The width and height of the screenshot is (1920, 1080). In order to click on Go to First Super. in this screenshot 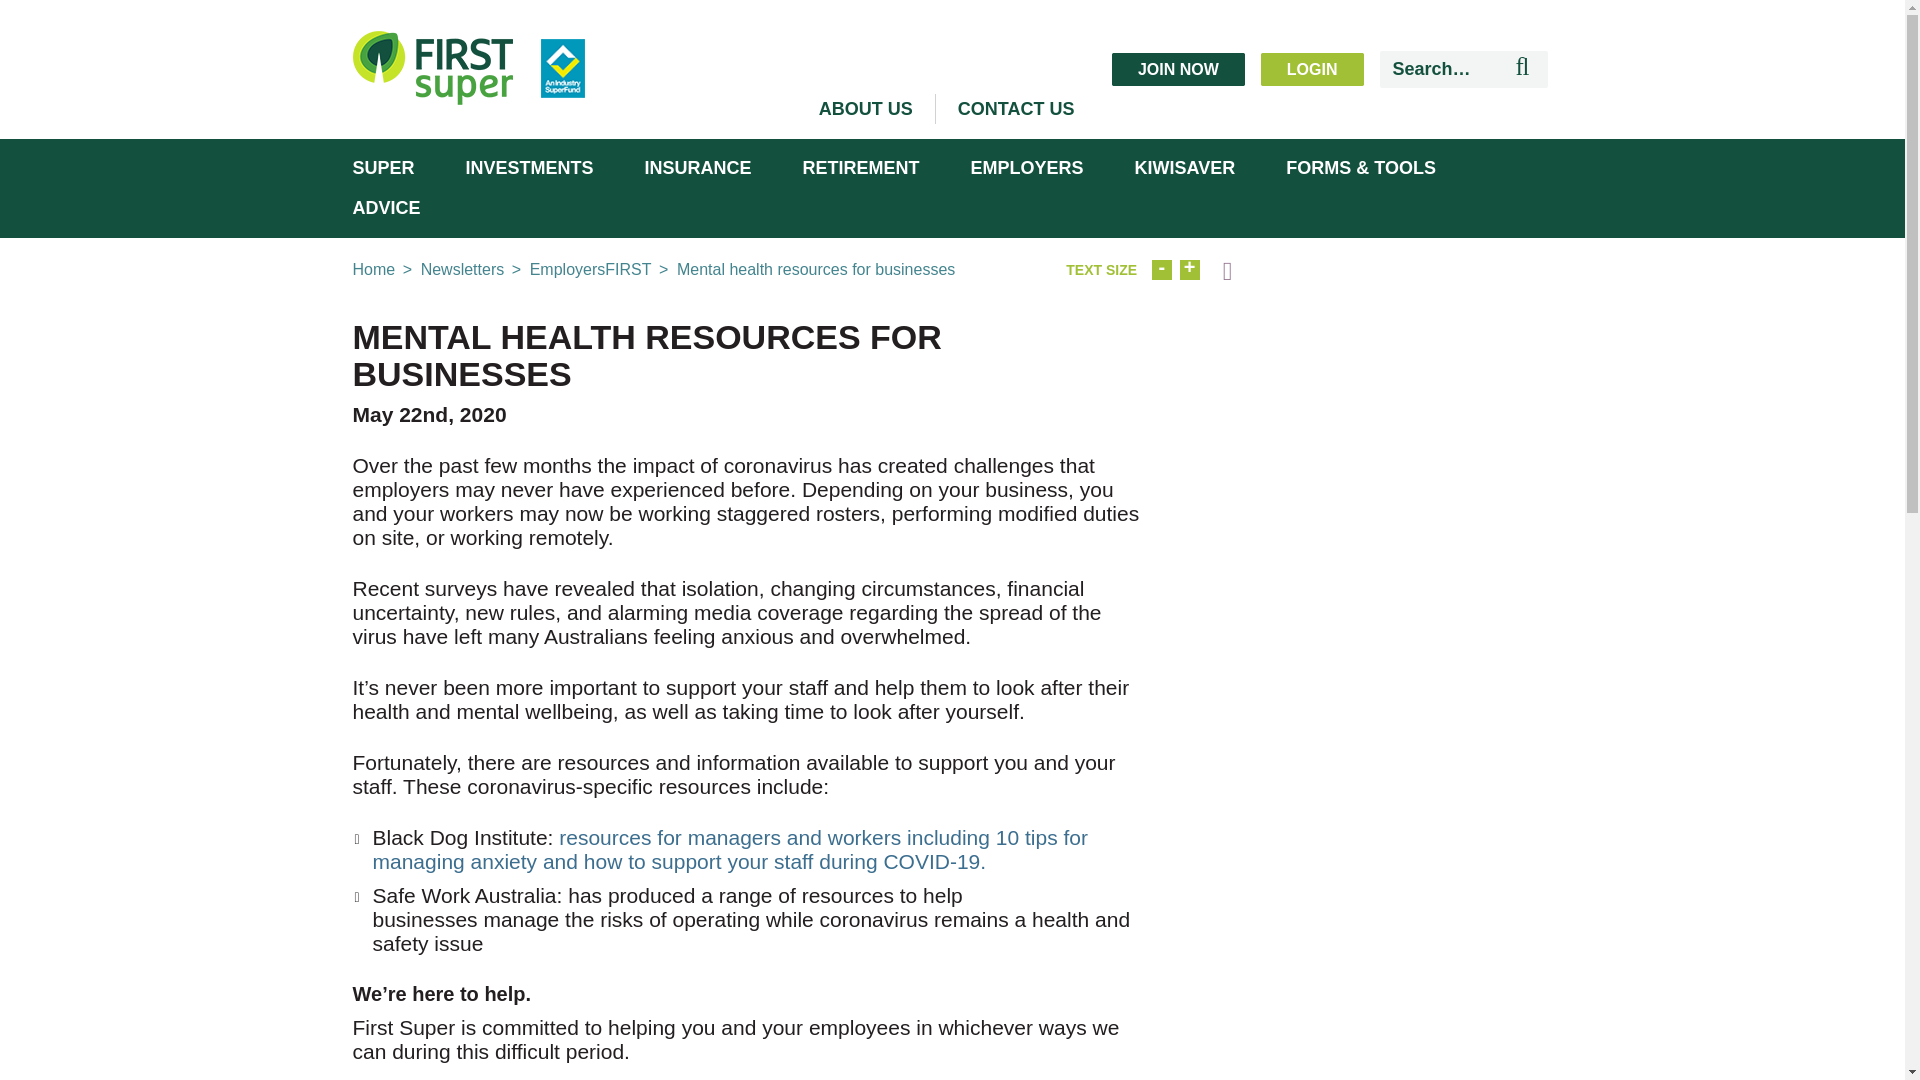, I will do `click(373, 269)`.